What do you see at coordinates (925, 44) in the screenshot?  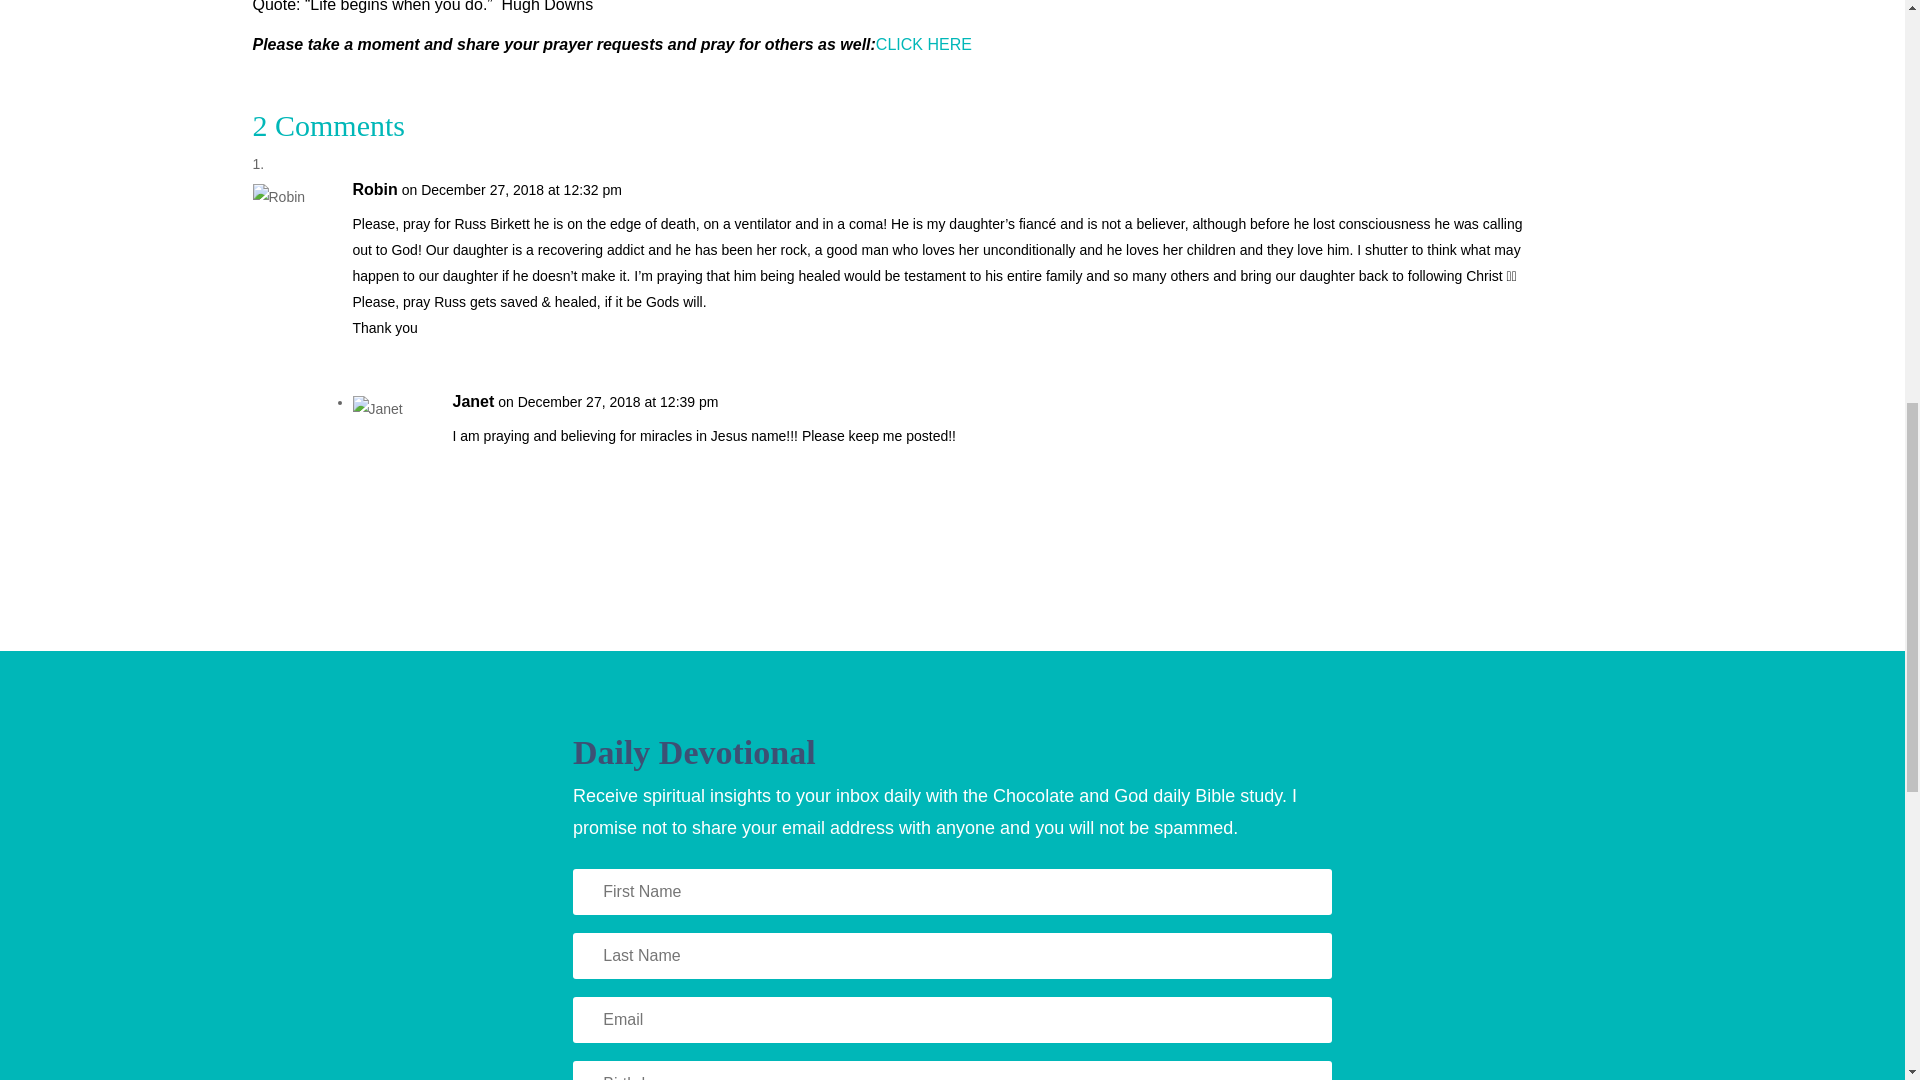 I see `CLICK HERE ` at bounding box center [925, 44].